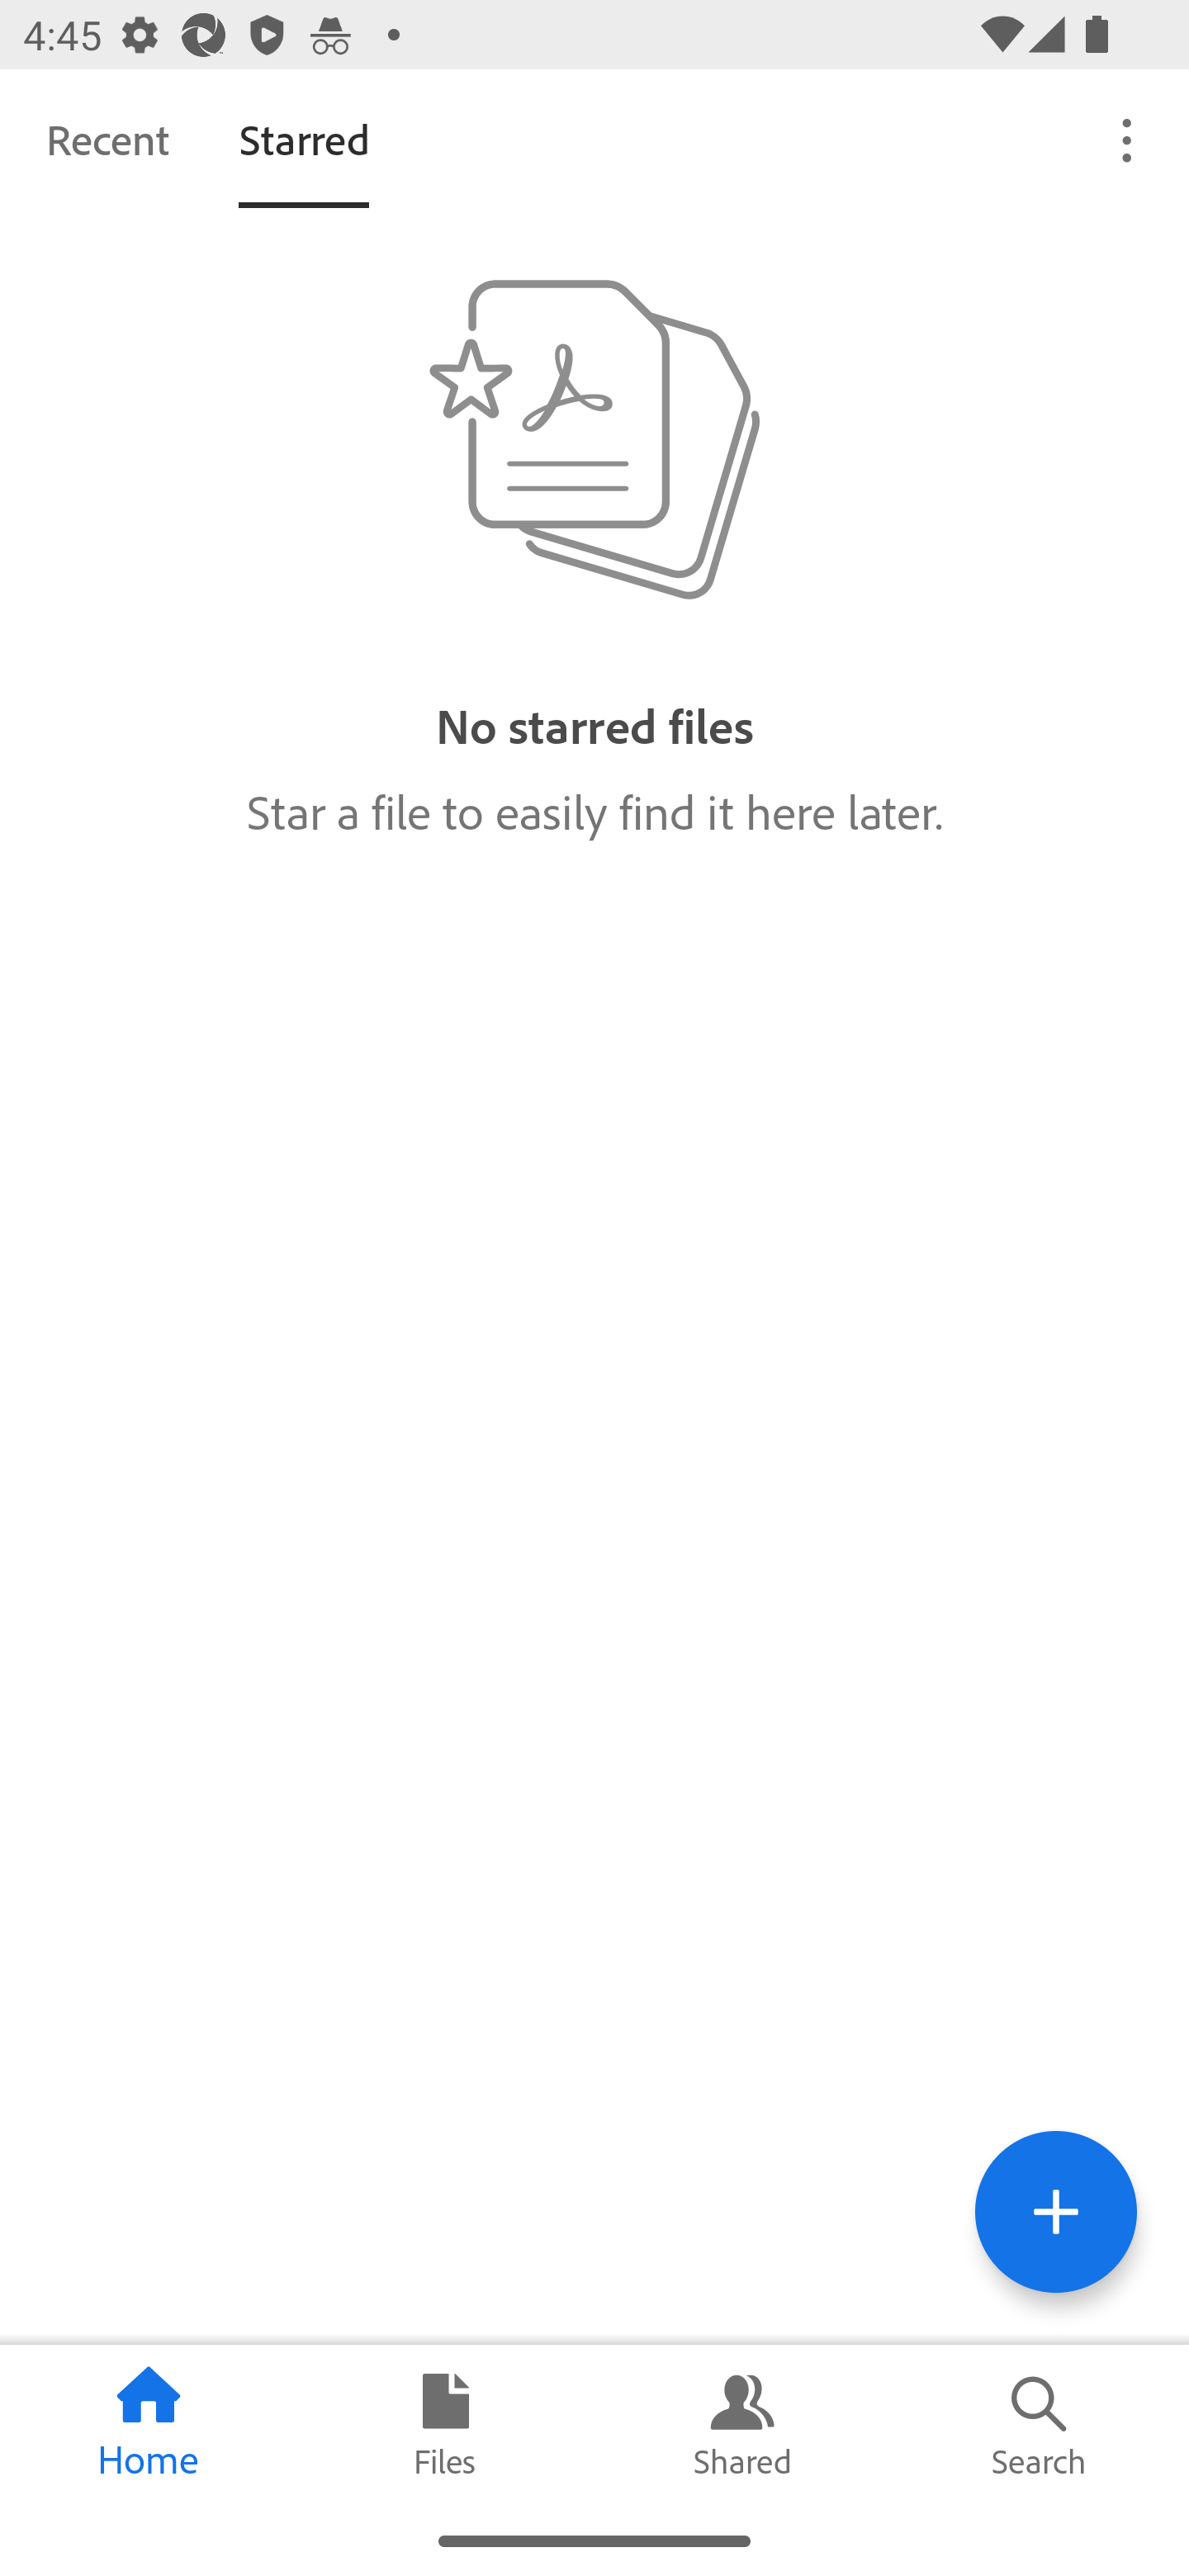 This screenshot has width=1189, height=2576. What do you see at coordinates (446, 2425) in the screenshot?
I see `Files` at bounding box center [446, 2425].